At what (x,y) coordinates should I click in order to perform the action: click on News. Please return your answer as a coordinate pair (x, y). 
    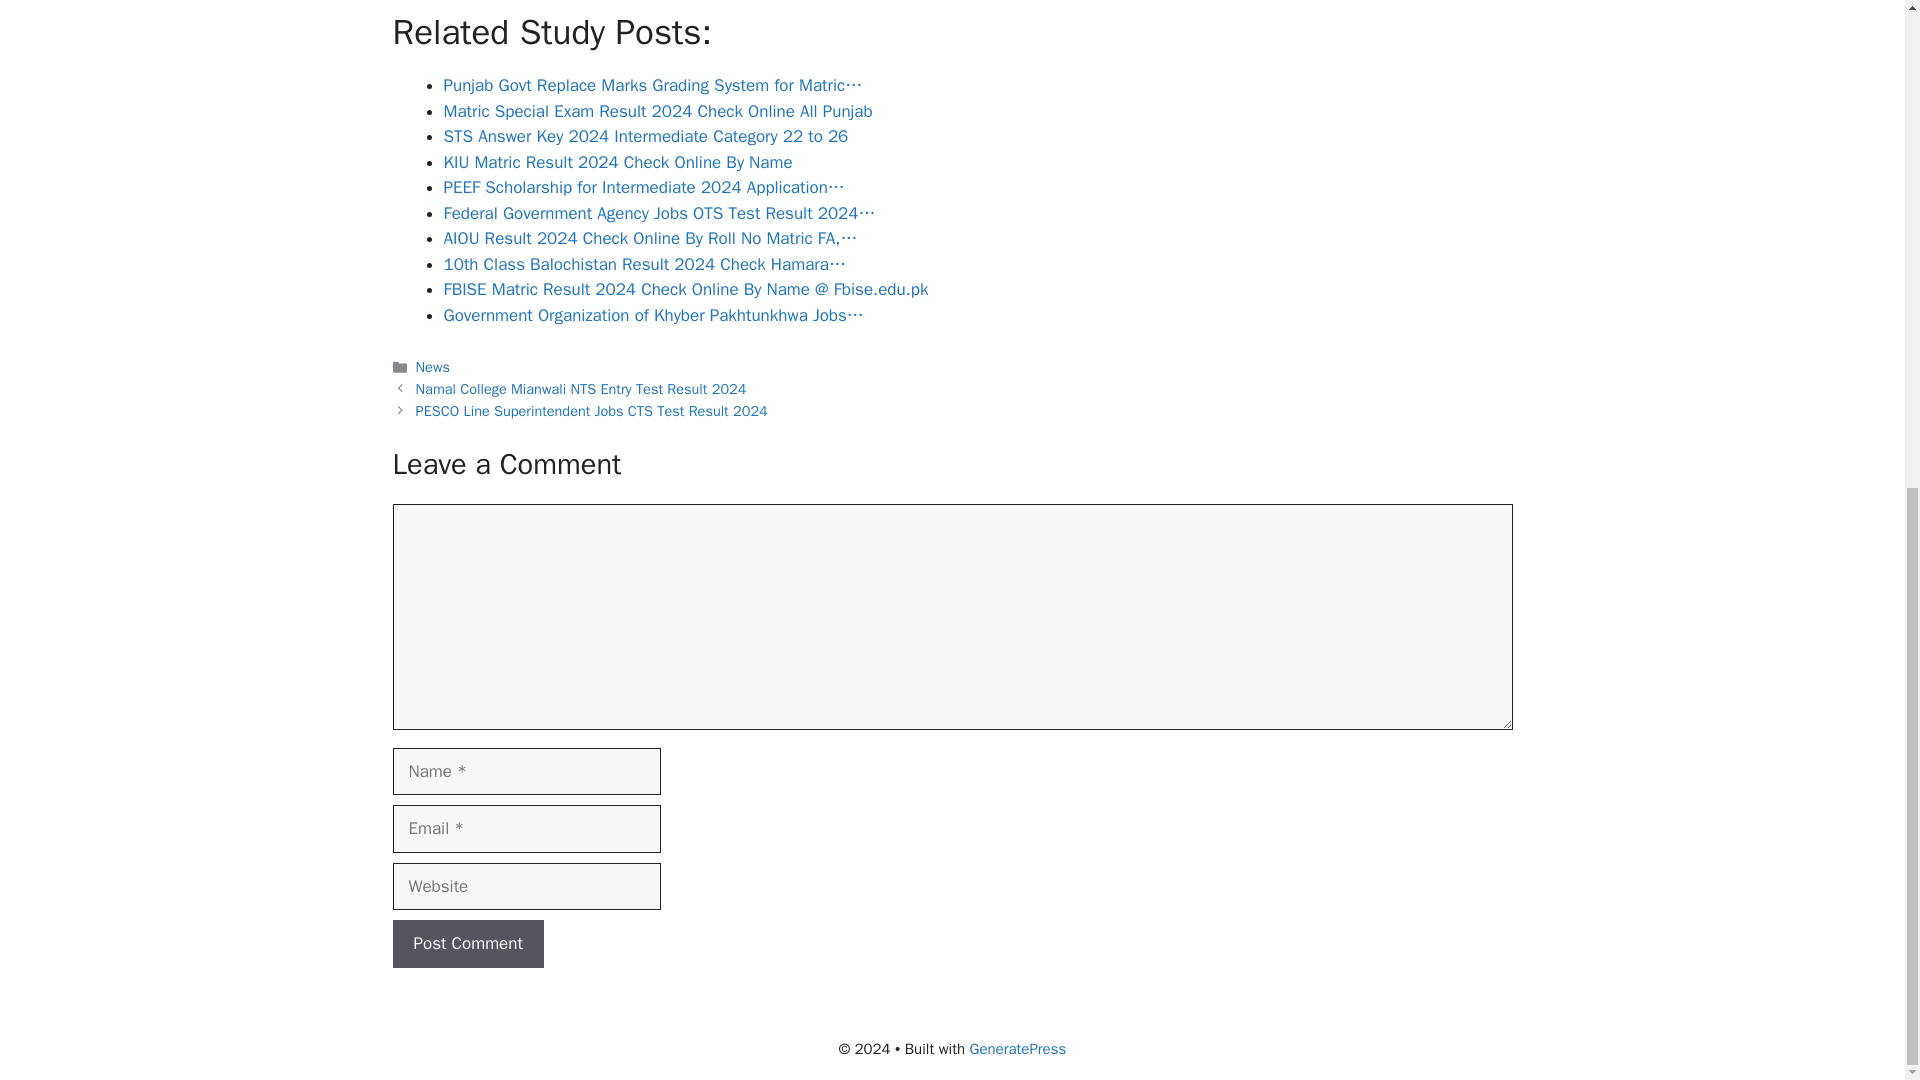
    Looking at the image, I should click on (432, 366).